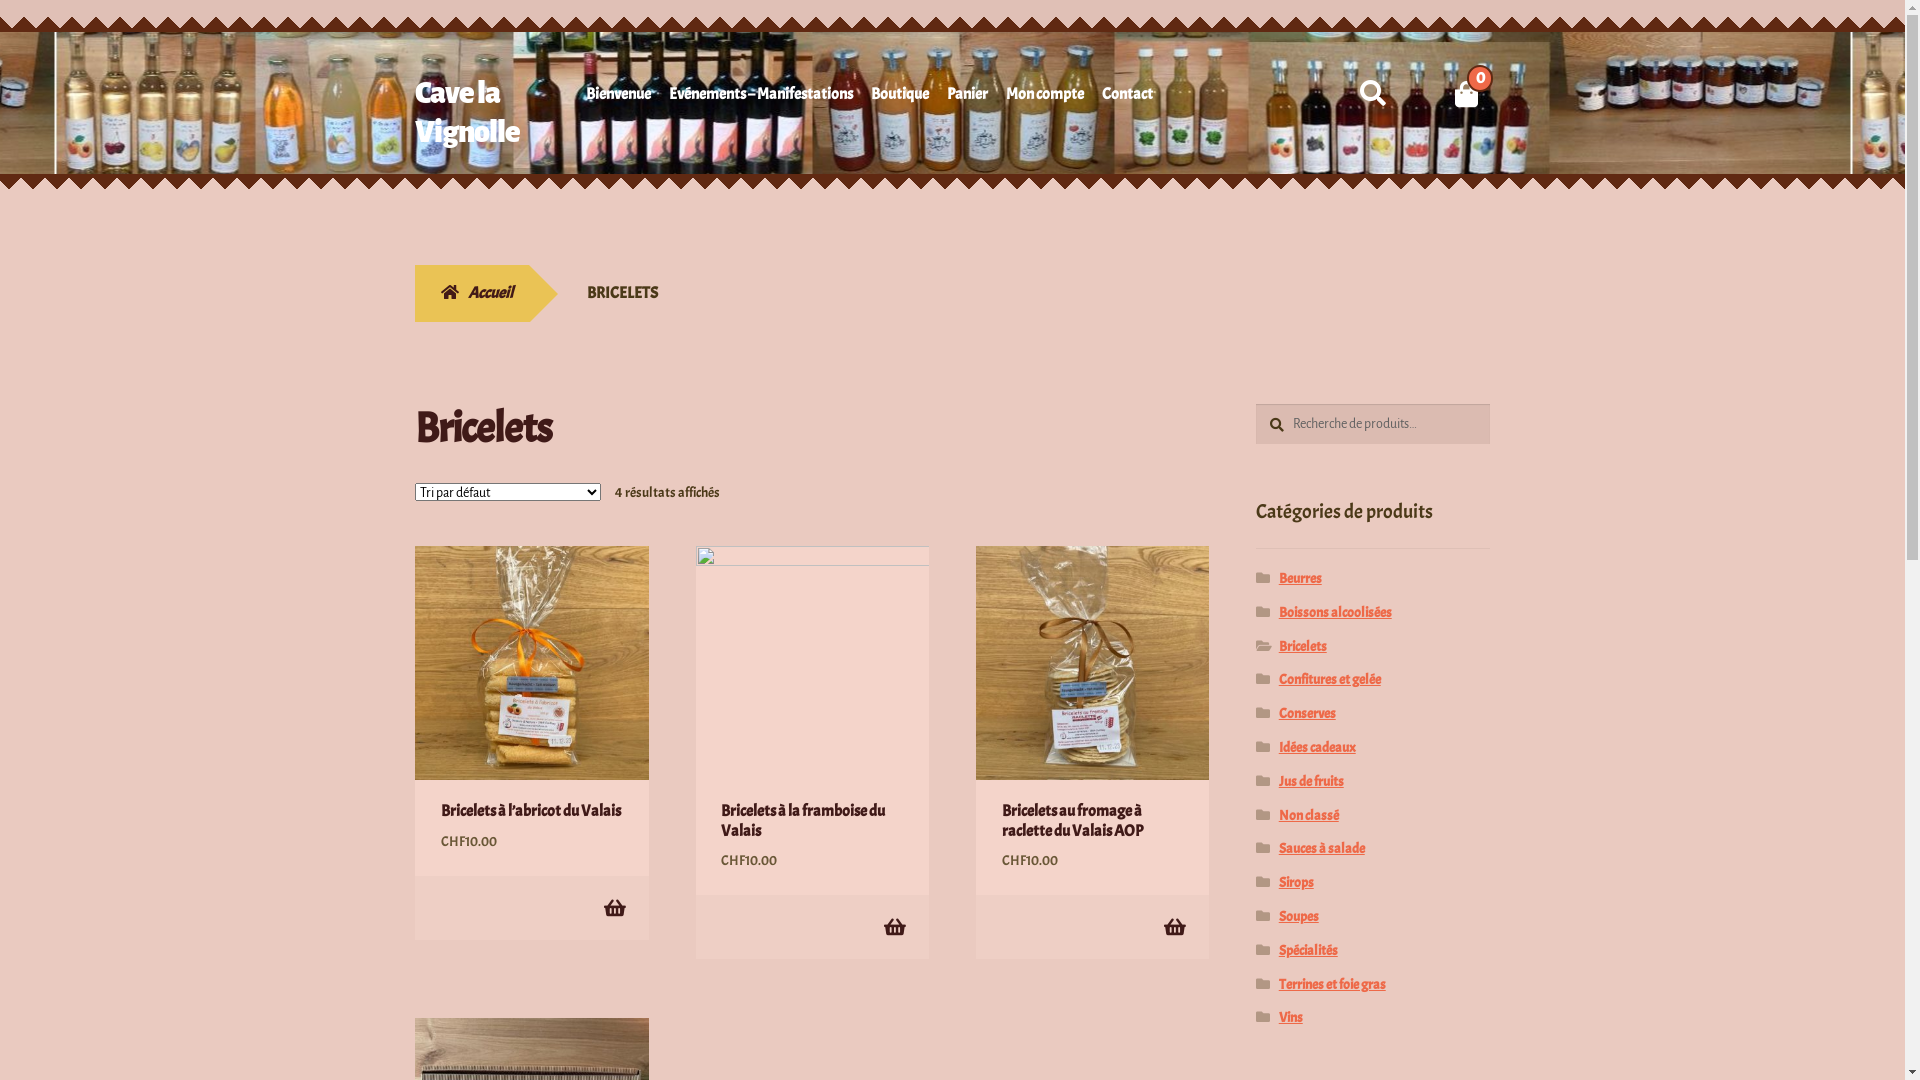  Describe the element at coordinates (1348, 72) in the screenshot. I see `Recherche` at that location.